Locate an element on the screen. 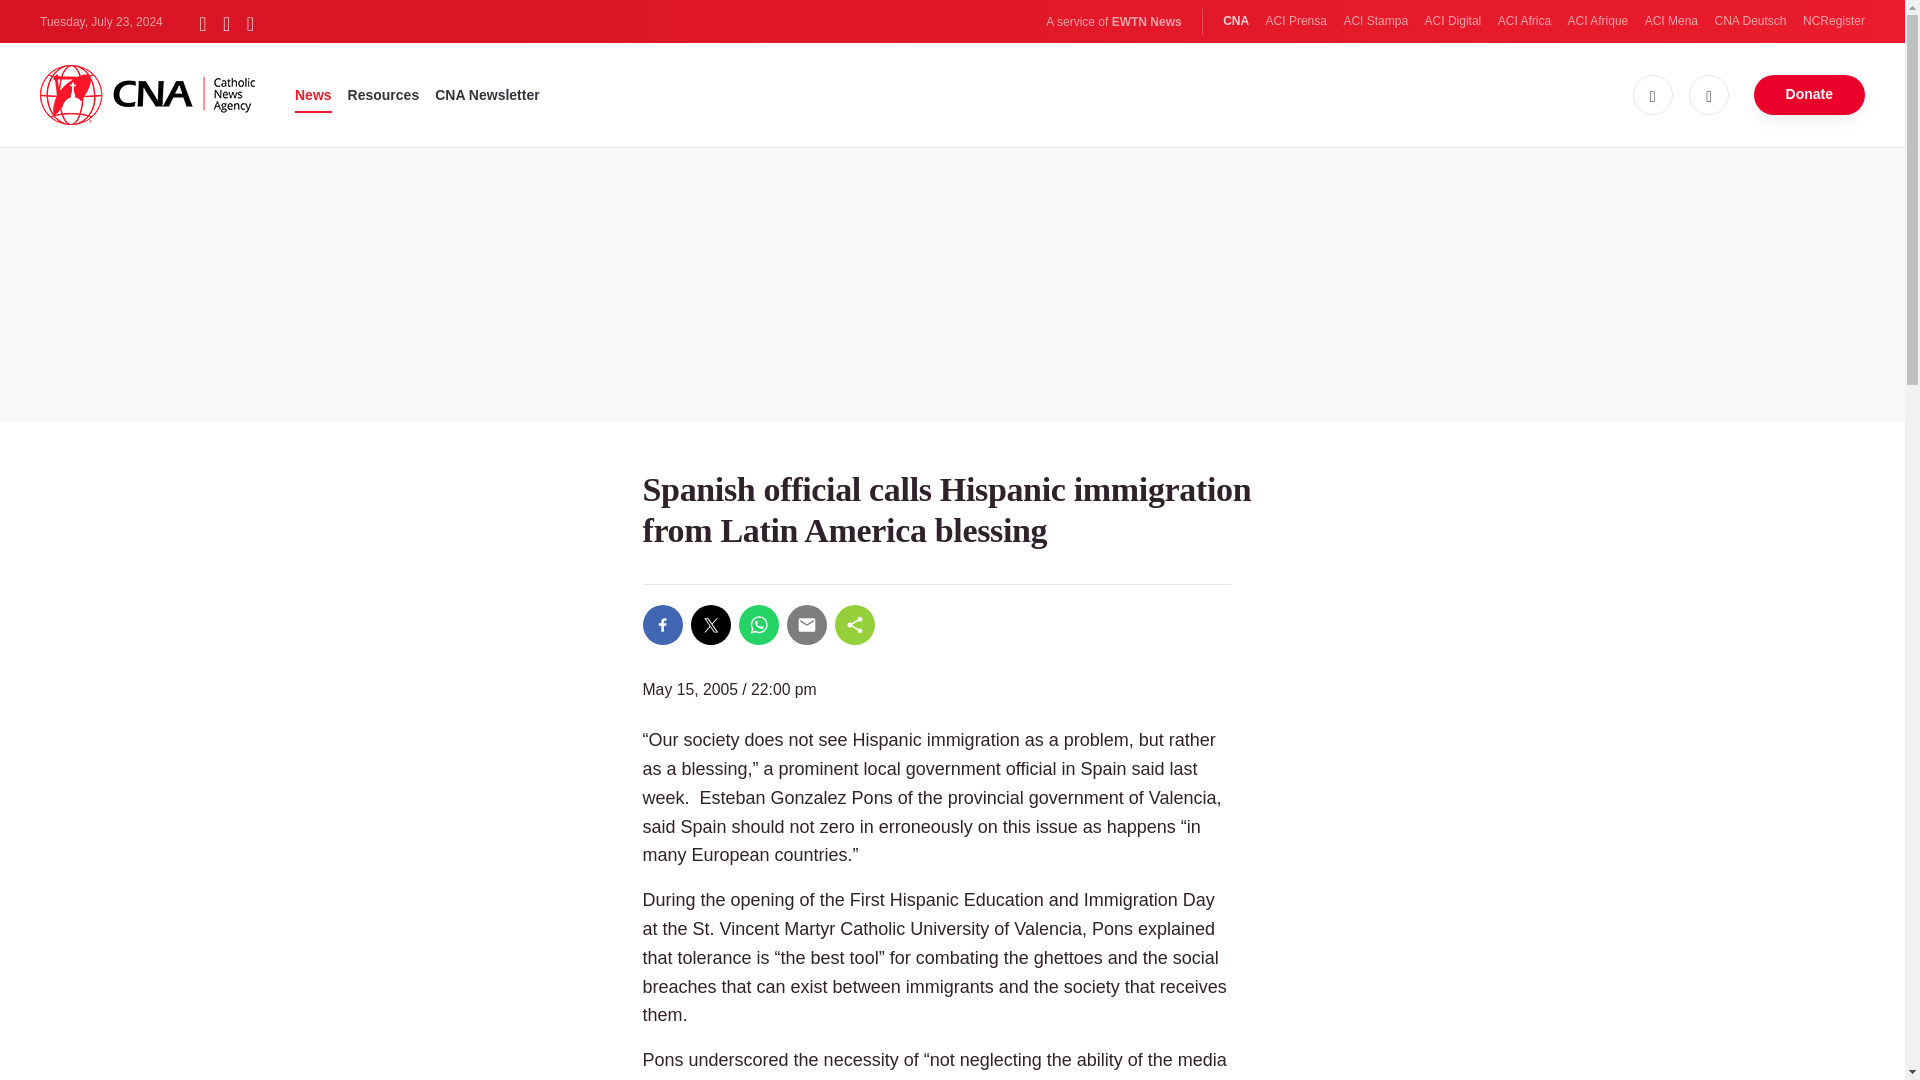 The width and height of the screenshot is (1920, 1080). News is located at coordinates (314, 94).